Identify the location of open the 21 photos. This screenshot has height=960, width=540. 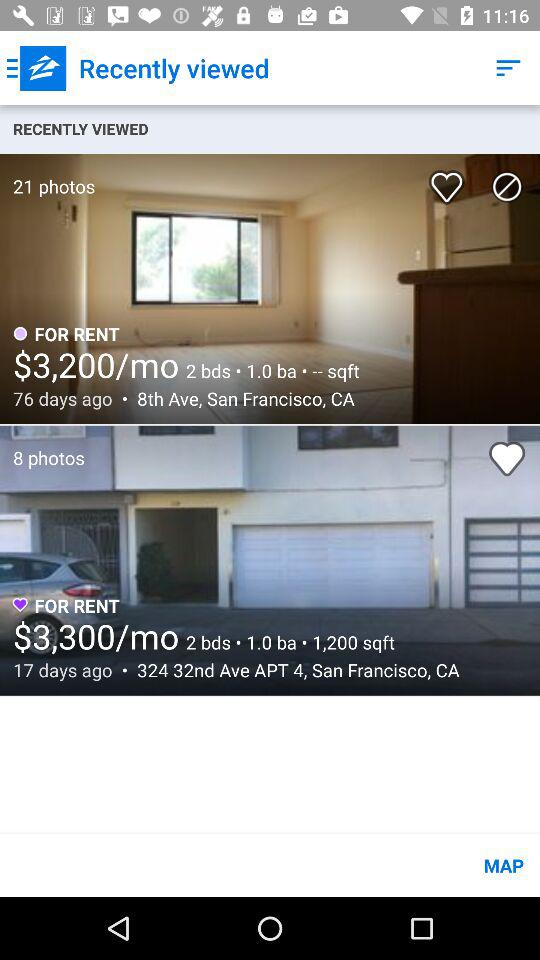
(48, 176).